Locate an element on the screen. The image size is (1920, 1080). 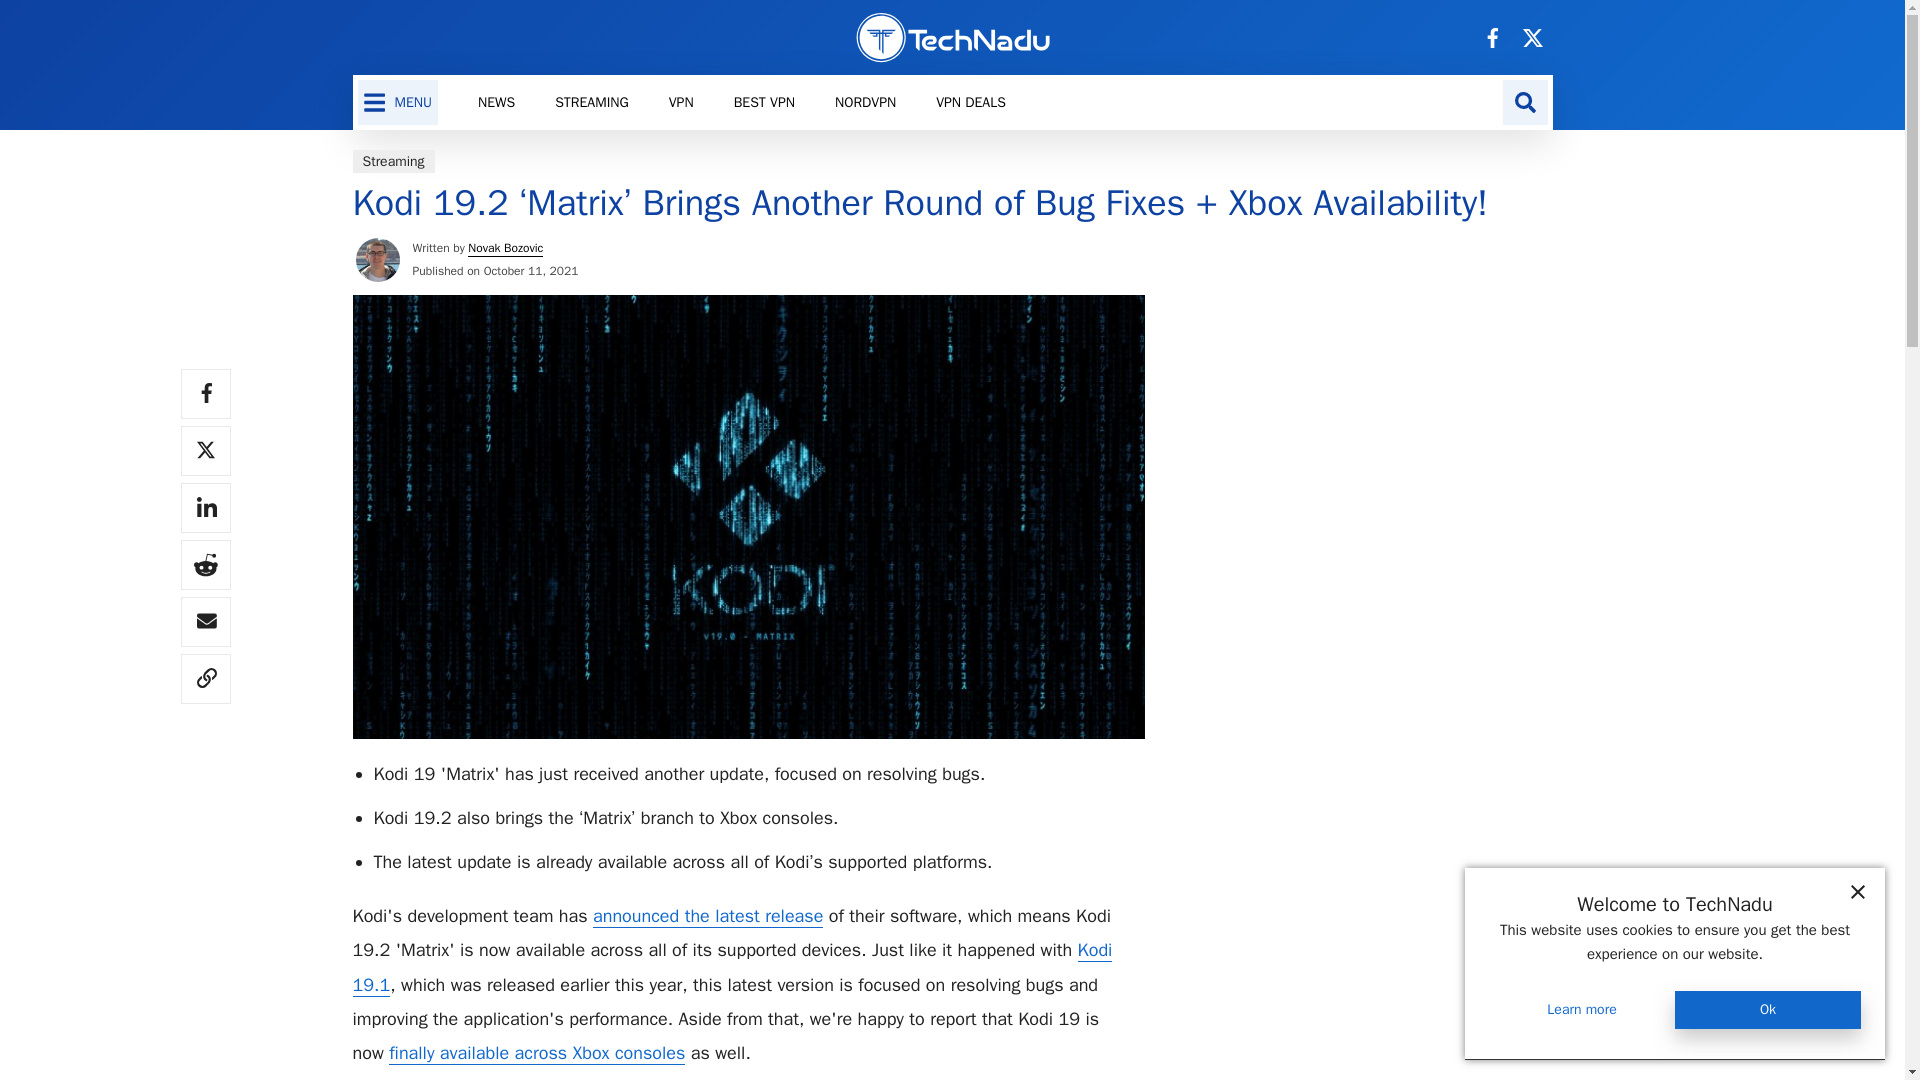
BEST VPN is located at coordinates (764, 102).